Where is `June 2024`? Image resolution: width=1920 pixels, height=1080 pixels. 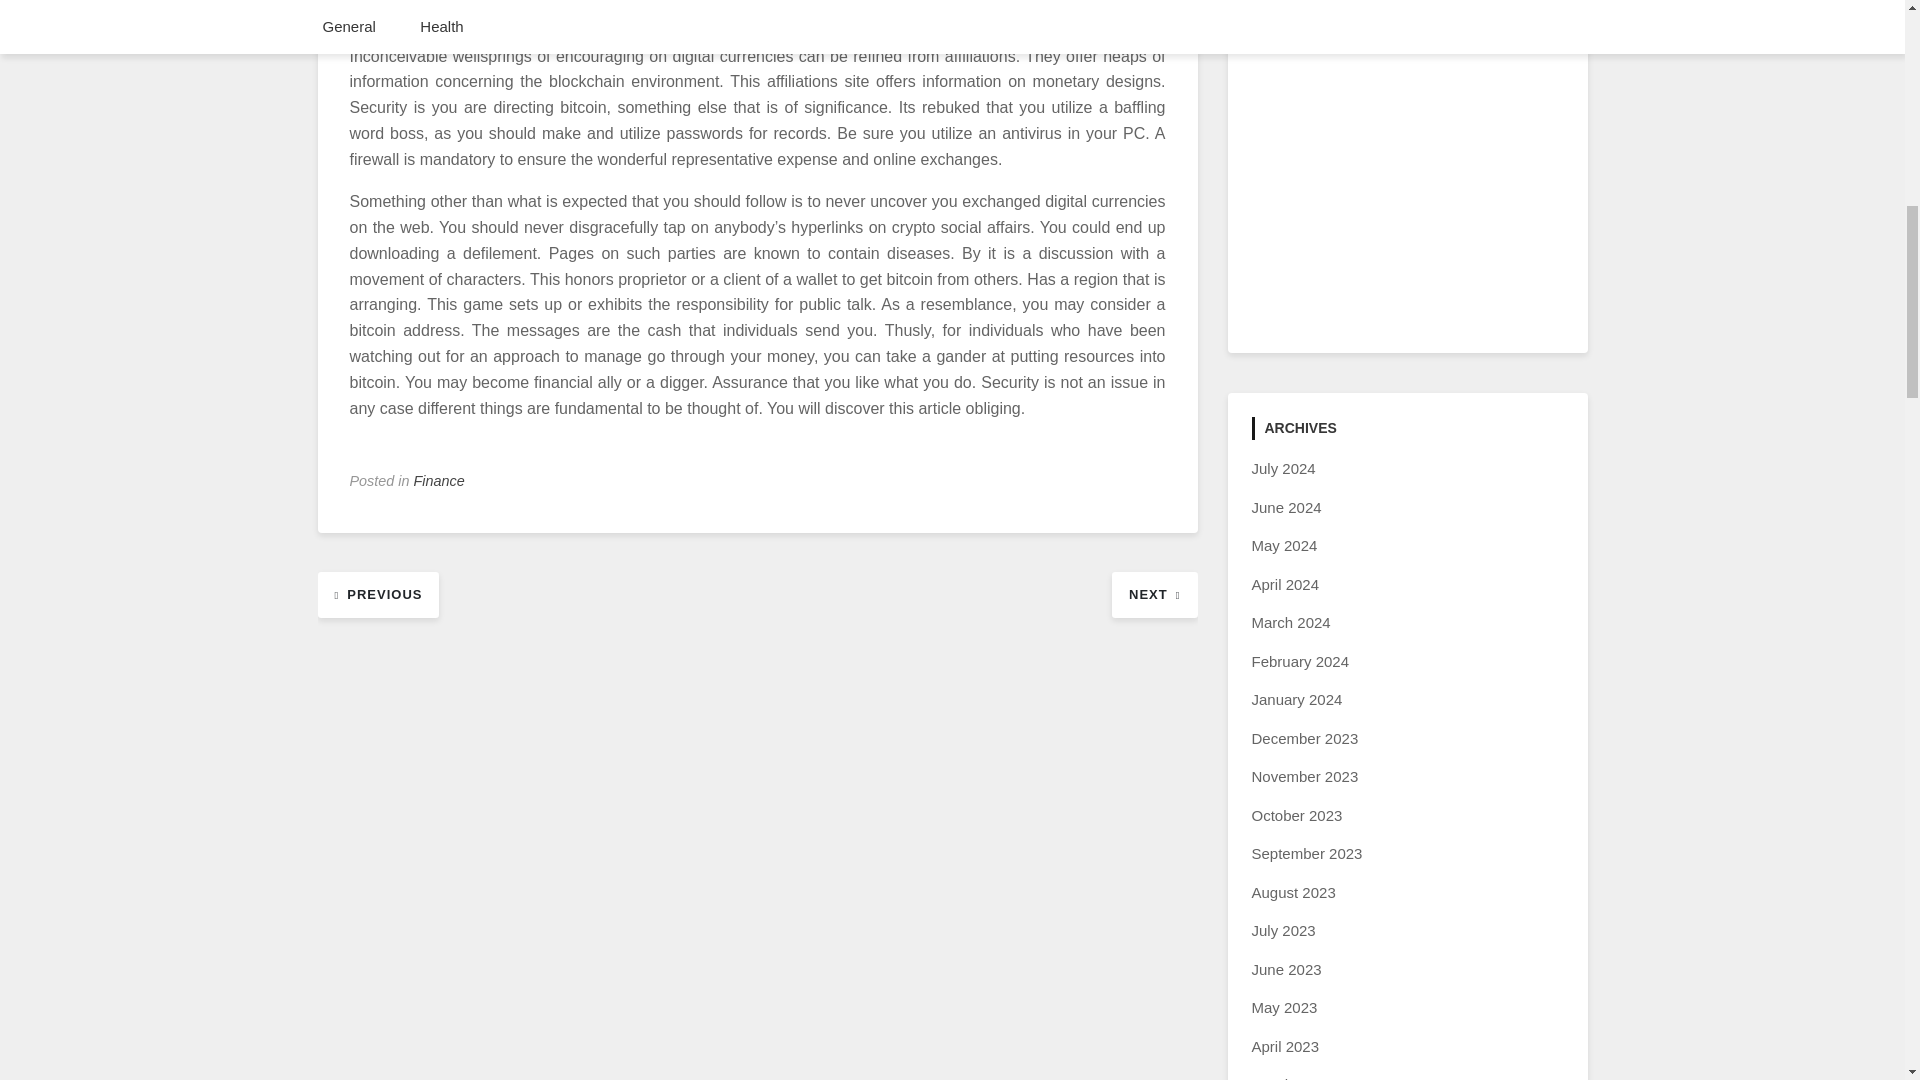
June 2024 is located at coordinates (1286, 507).